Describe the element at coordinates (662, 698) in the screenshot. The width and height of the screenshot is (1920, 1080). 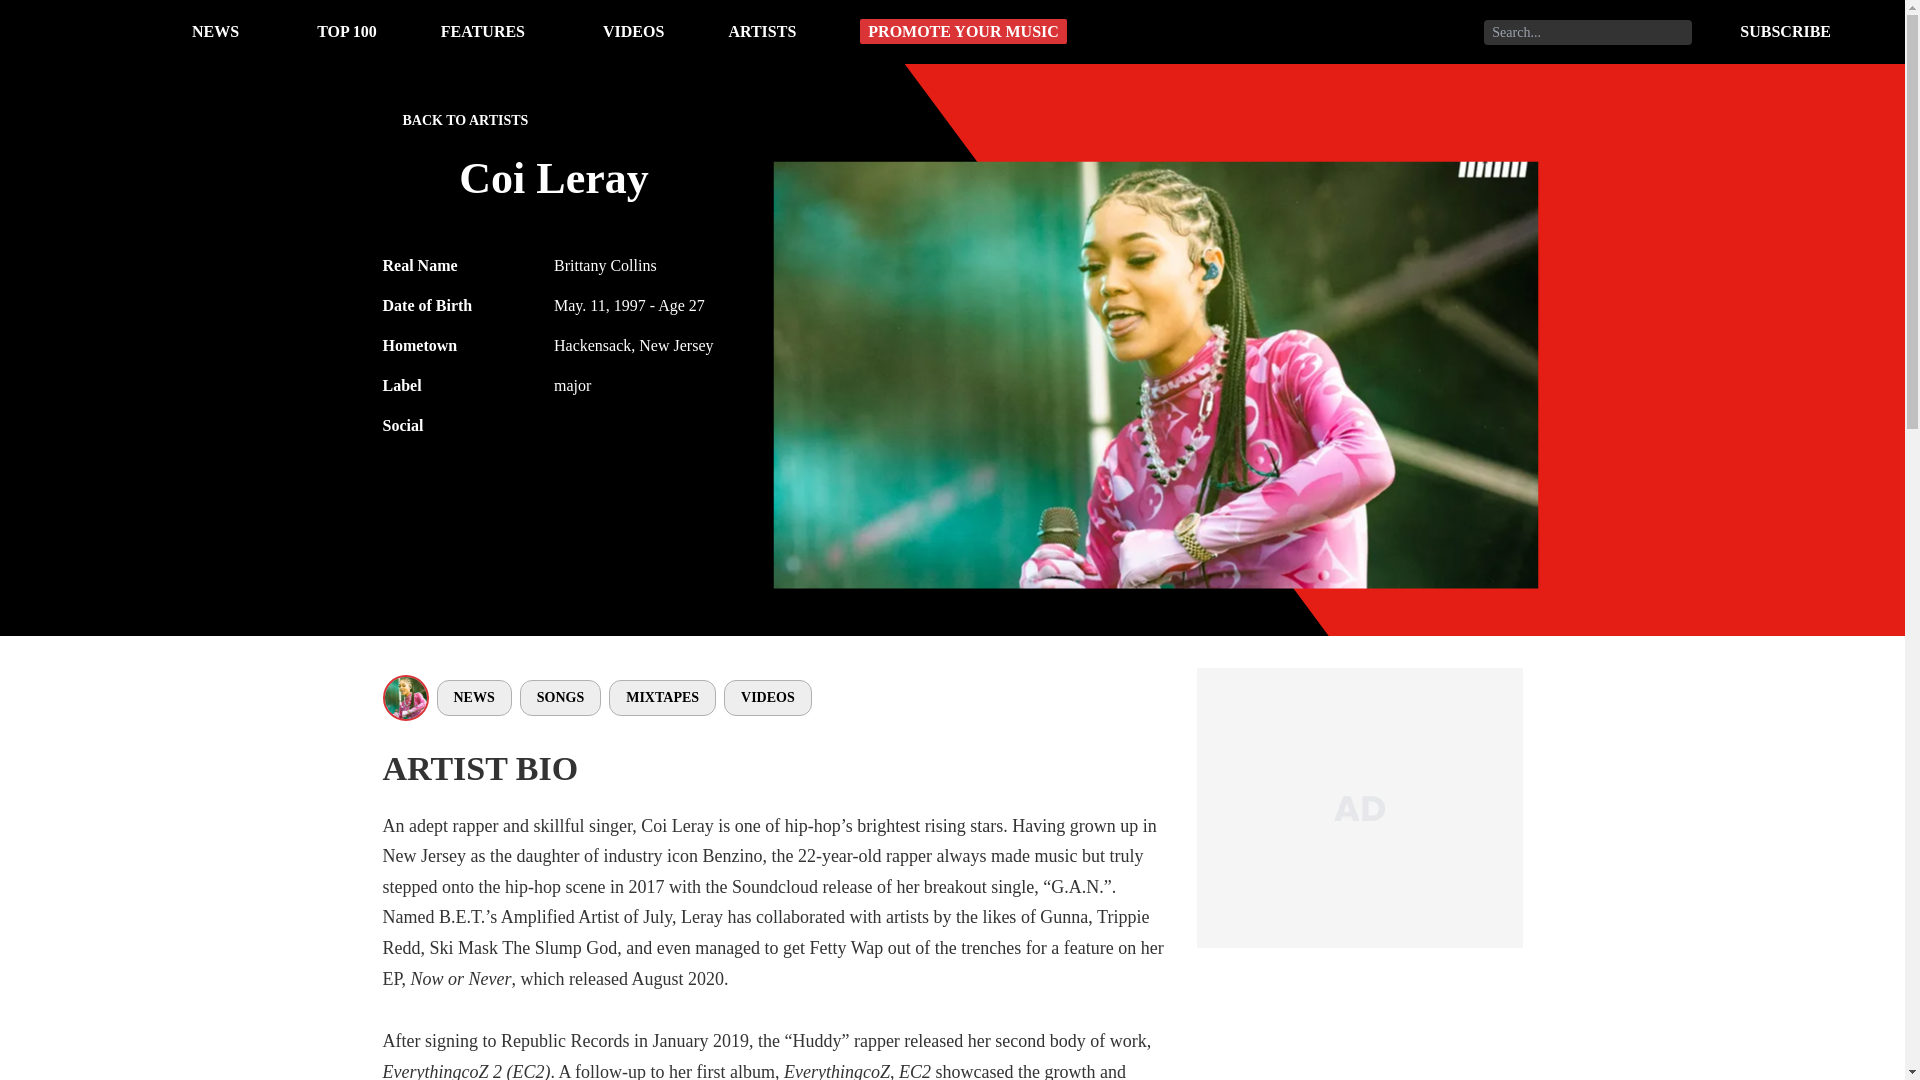
I see `MIXTAPES` at that location.